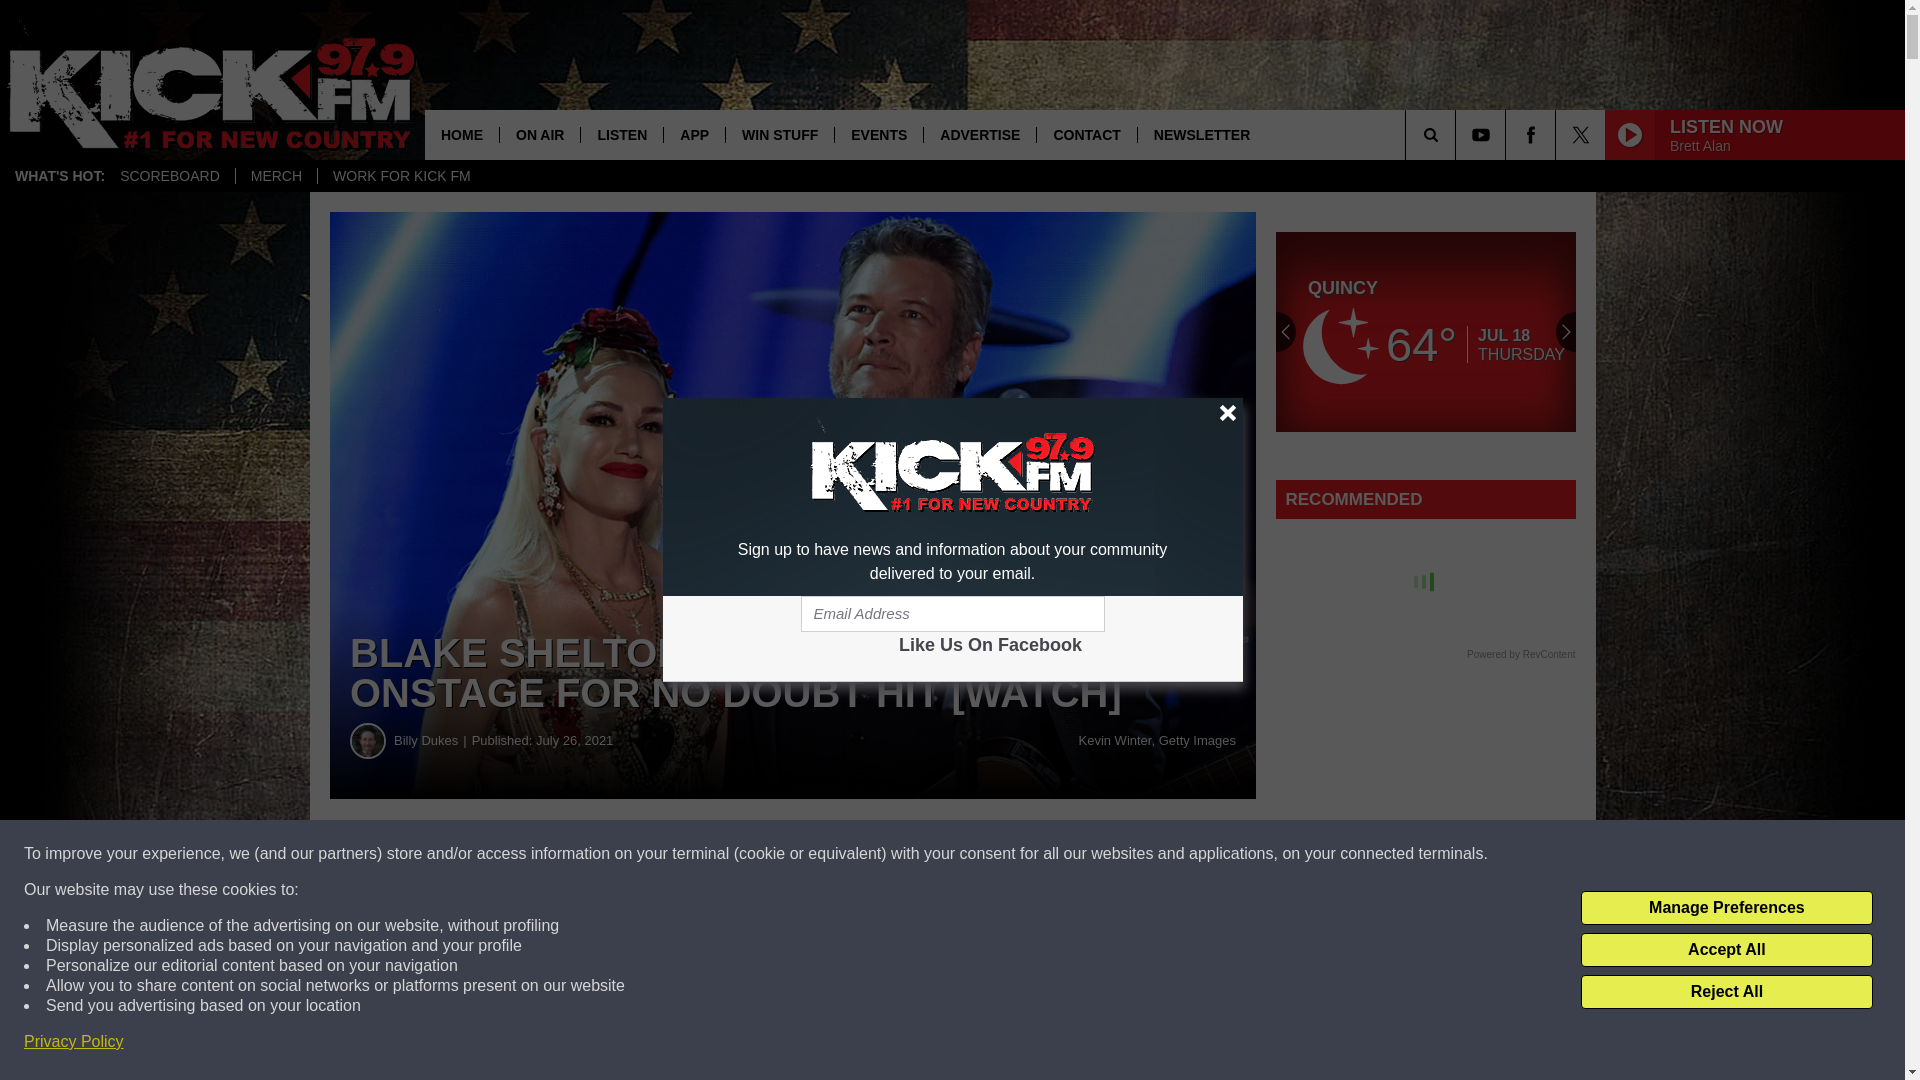 The image size is (1920, 1080). Describe the element at coordinates (878, 134) in the screenshot. I see `EVENTS` at that location.